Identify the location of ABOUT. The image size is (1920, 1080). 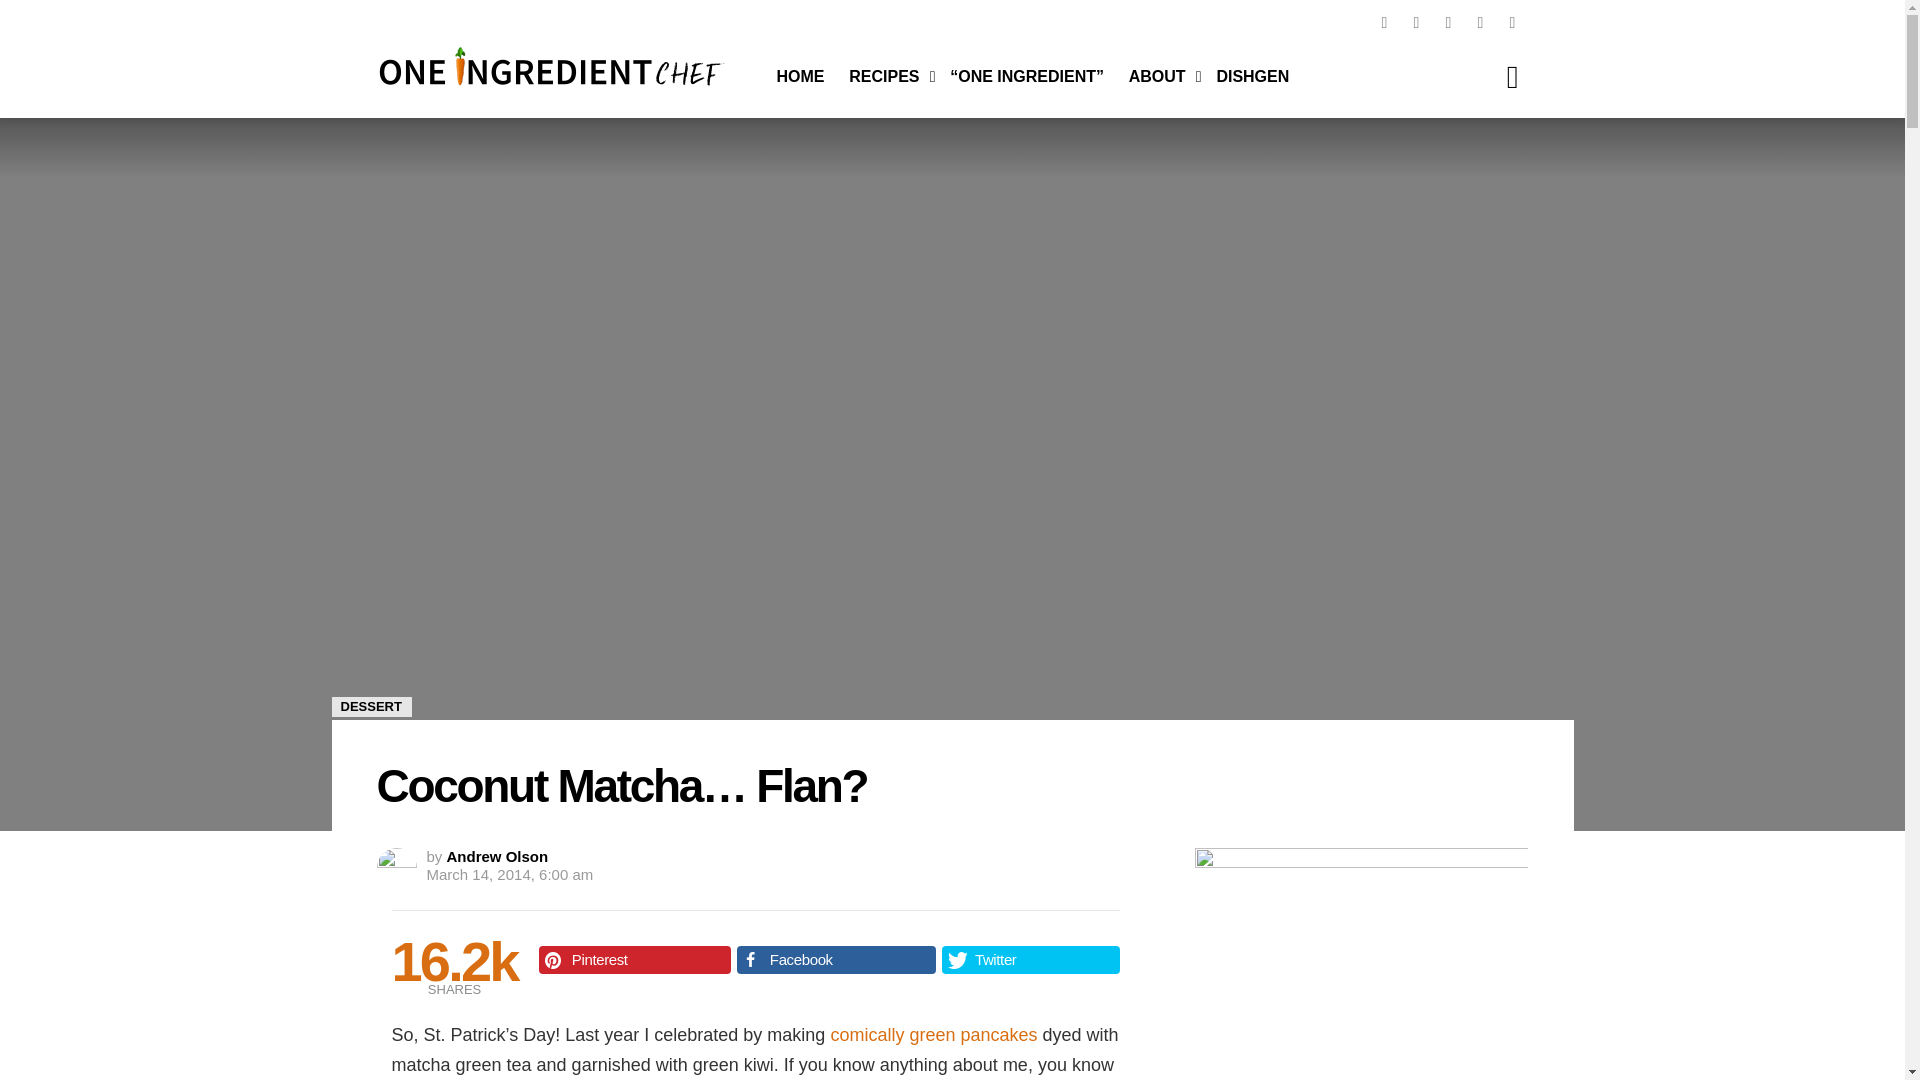
(1160, 76).